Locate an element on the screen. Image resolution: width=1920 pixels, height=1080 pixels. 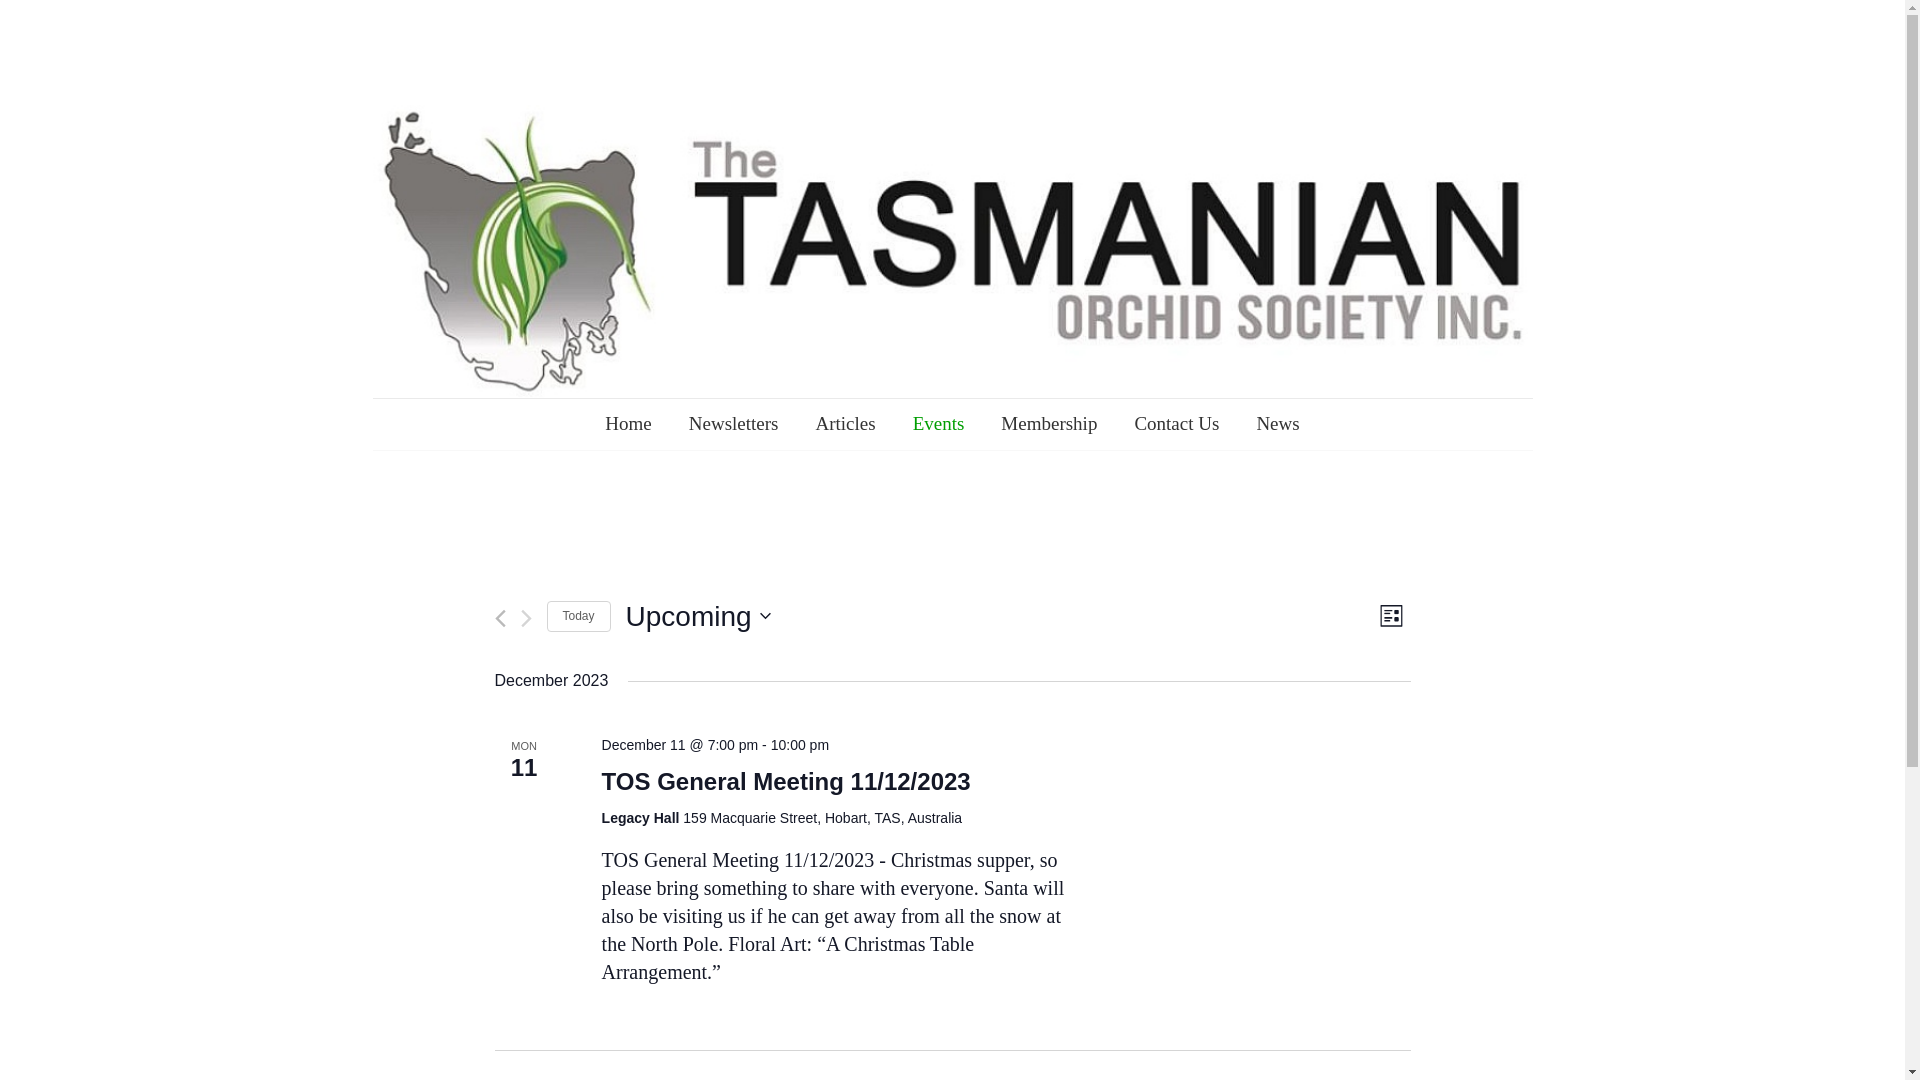
List is located at coordinates (1392, 616).